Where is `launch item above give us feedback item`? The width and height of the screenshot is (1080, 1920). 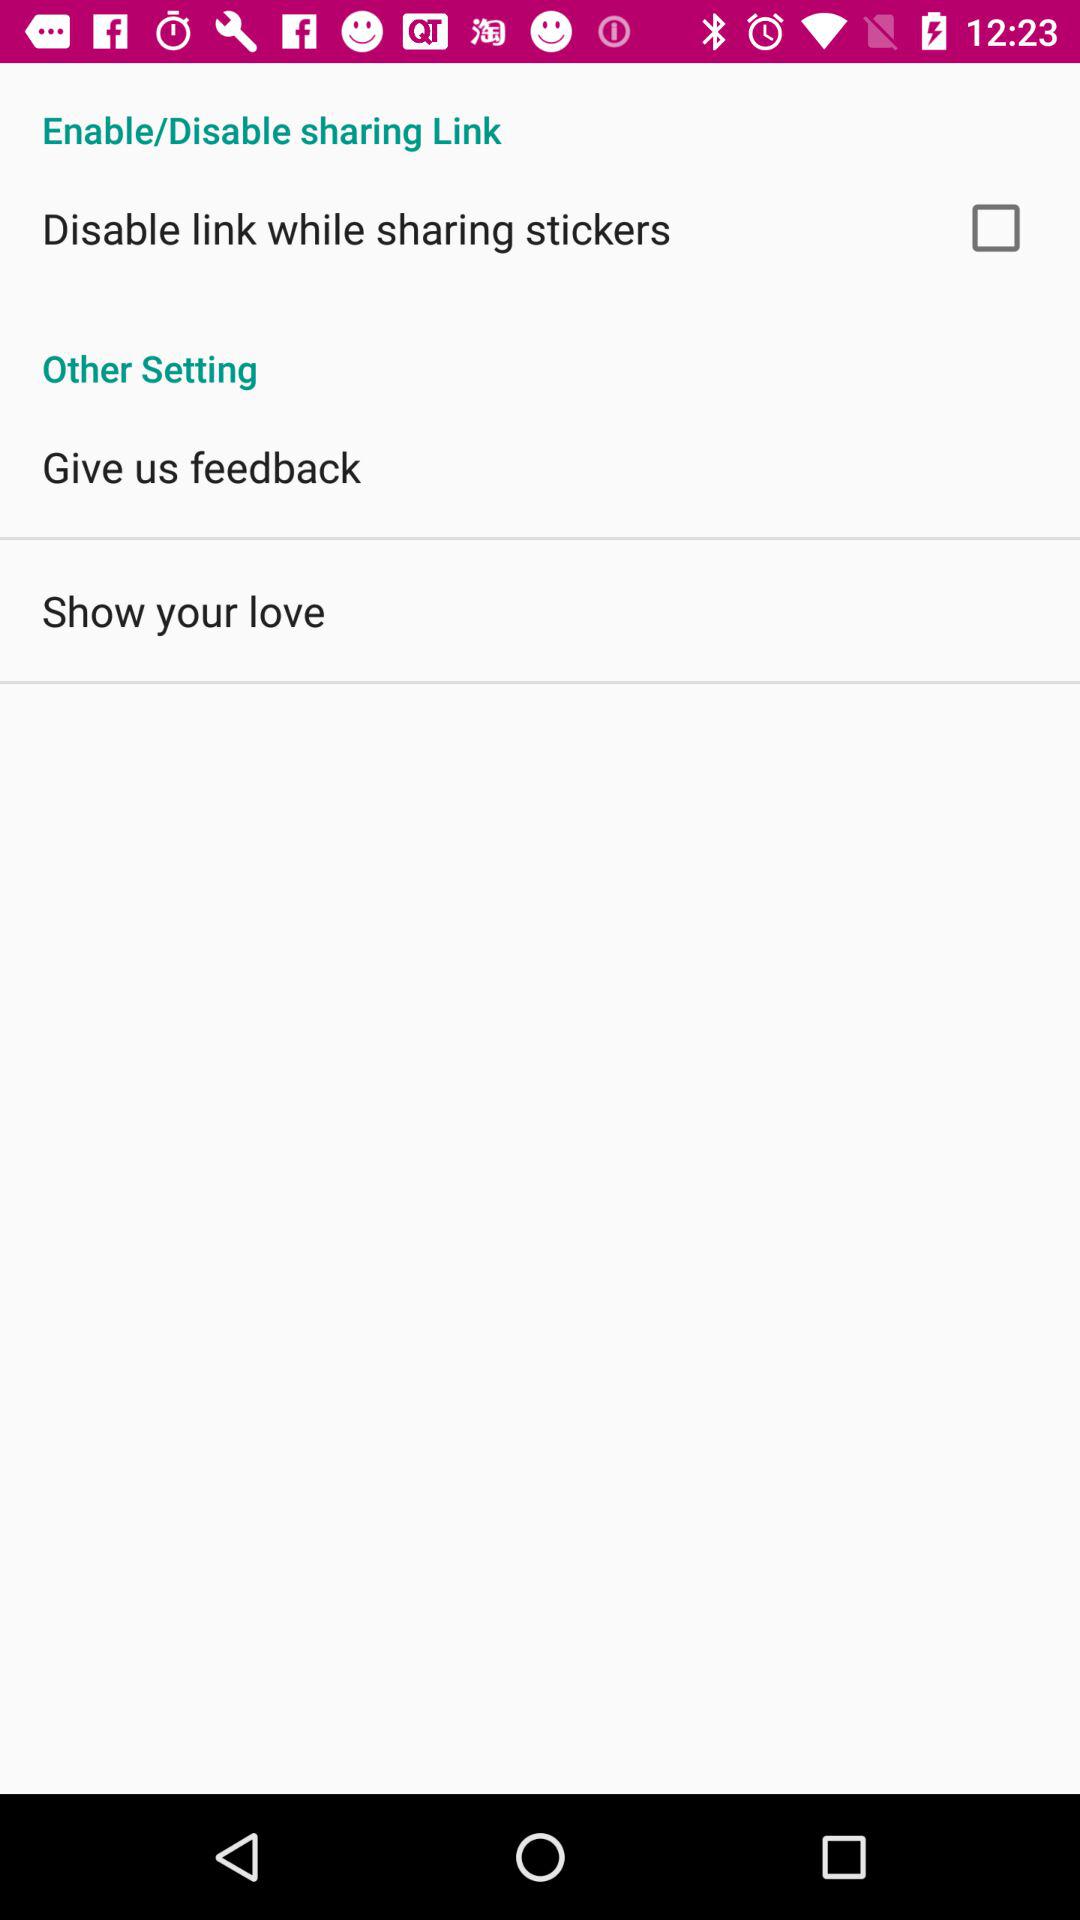
launch item above give us feedback item is located at coordinates (540, 347).